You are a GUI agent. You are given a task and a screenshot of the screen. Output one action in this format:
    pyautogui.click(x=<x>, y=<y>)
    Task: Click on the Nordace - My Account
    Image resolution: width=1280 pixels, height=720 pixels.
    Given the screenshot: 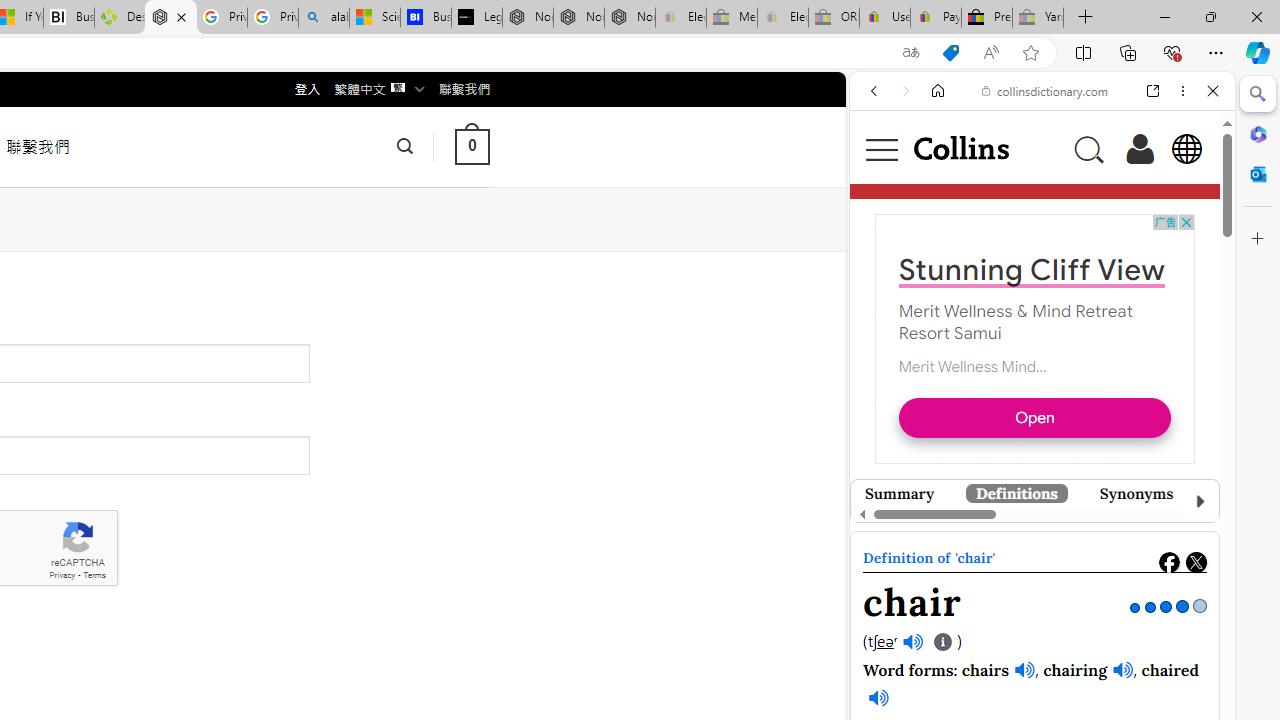 What is the action you would take?
    pyautogui.click(x=170, y=18)
    